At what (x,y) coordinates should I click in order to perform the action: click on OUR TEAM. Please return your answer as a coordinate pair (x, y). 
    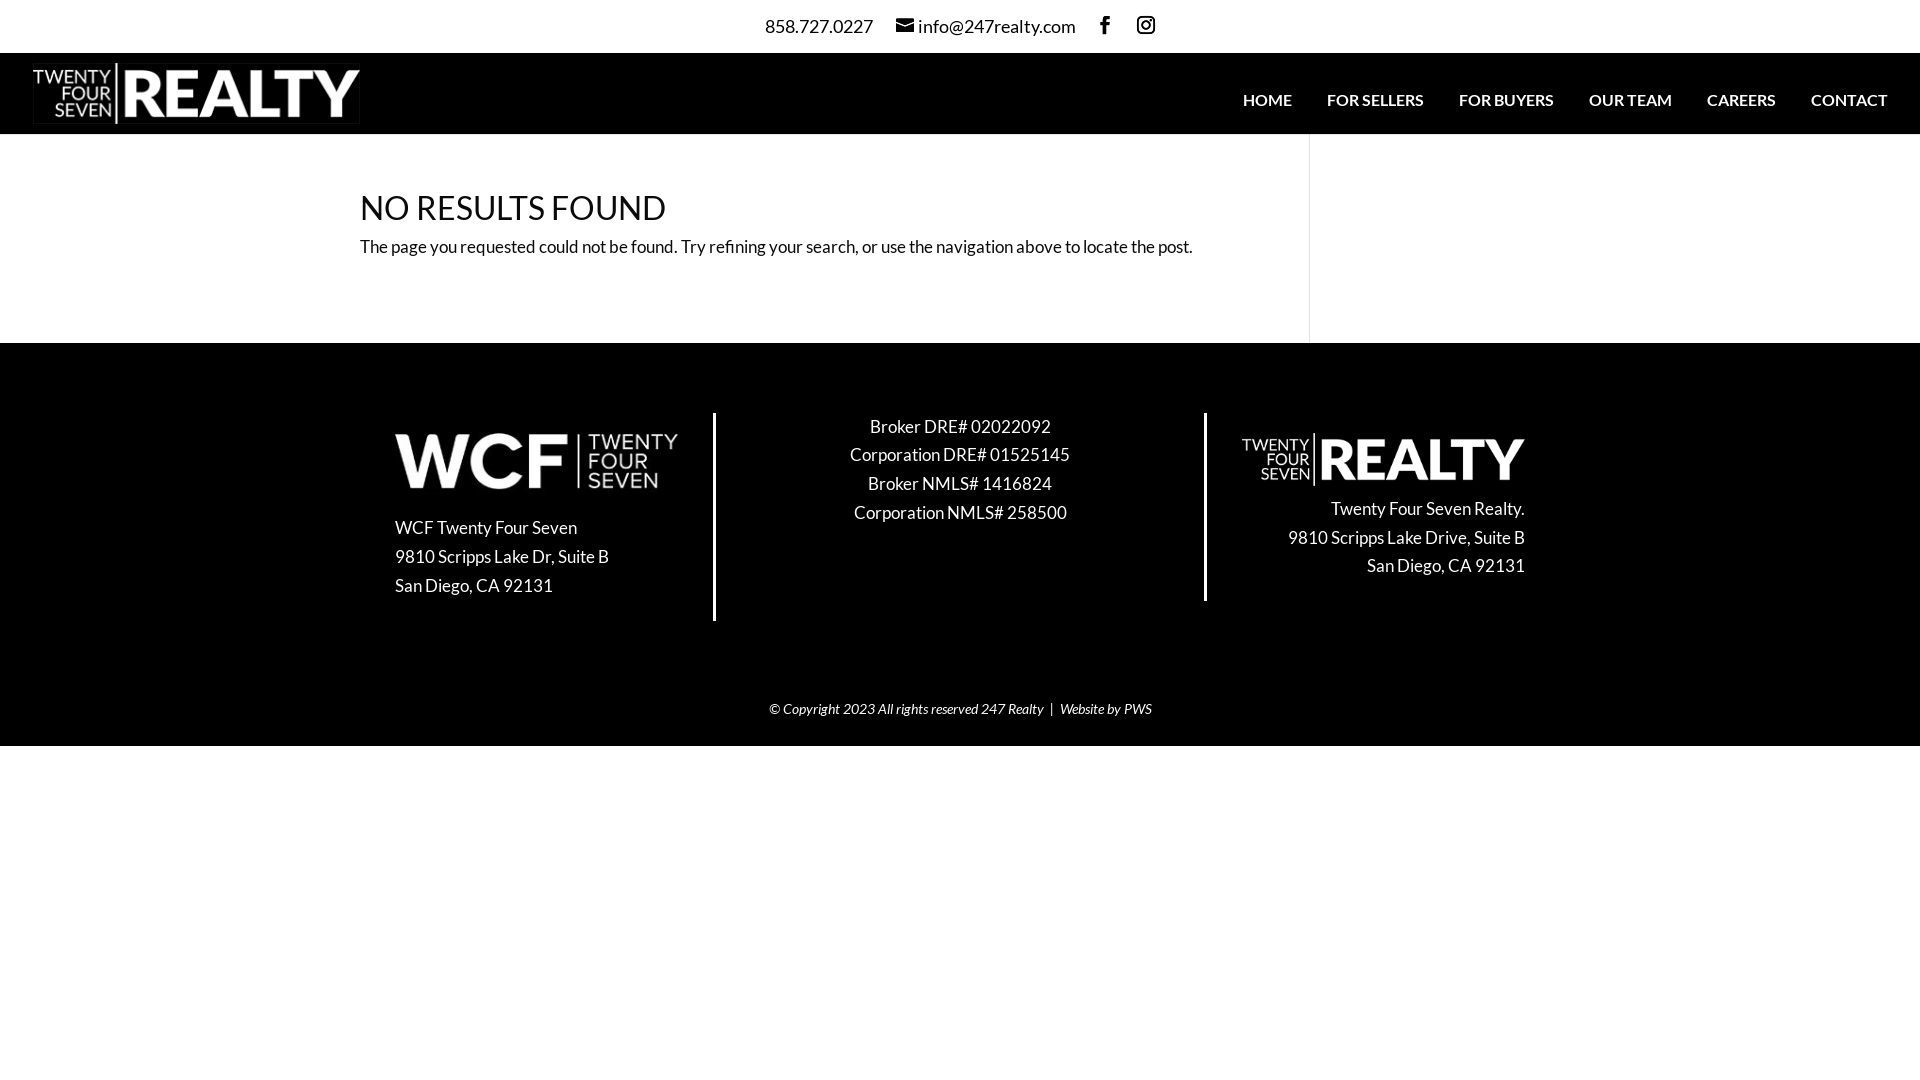
    Looking at the image, I should click on (1630, 108).